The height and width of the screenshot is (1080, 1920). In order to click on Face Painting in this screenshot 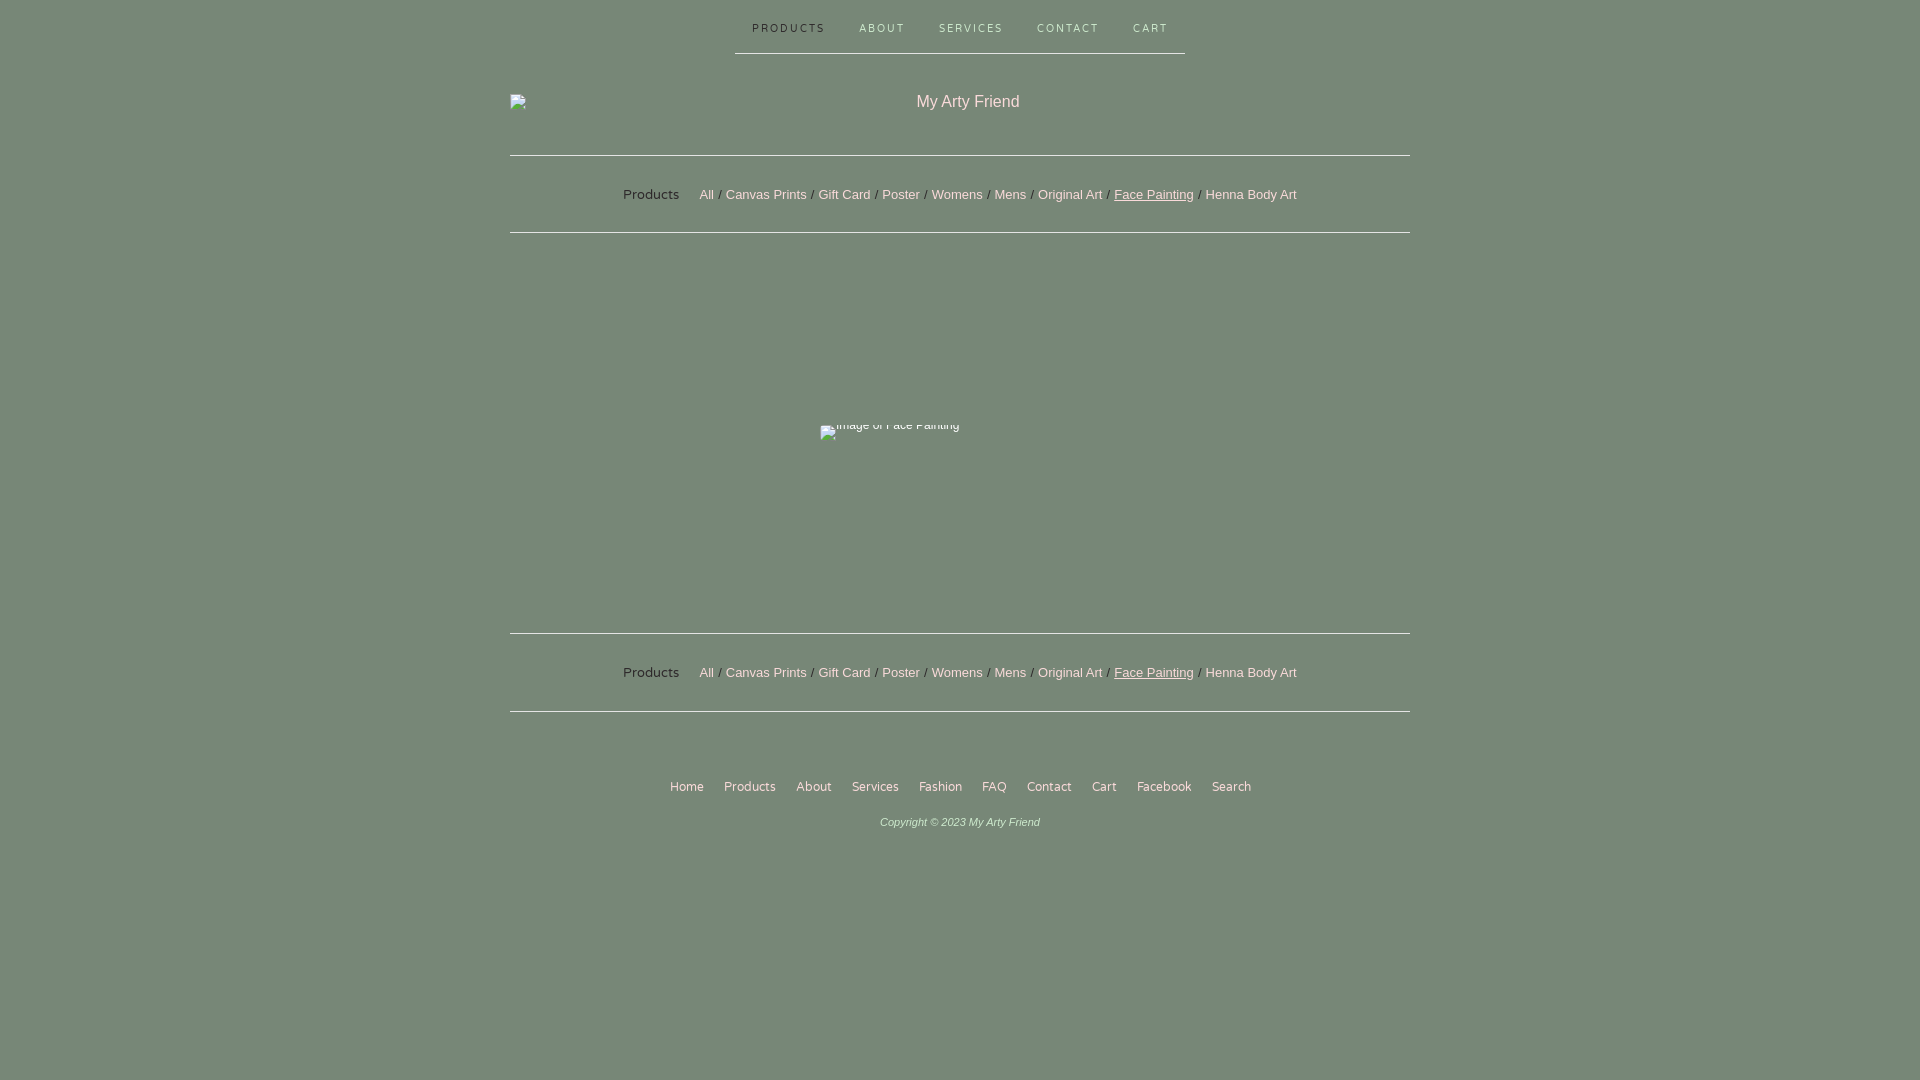, I will do `click(1154, 672)`.